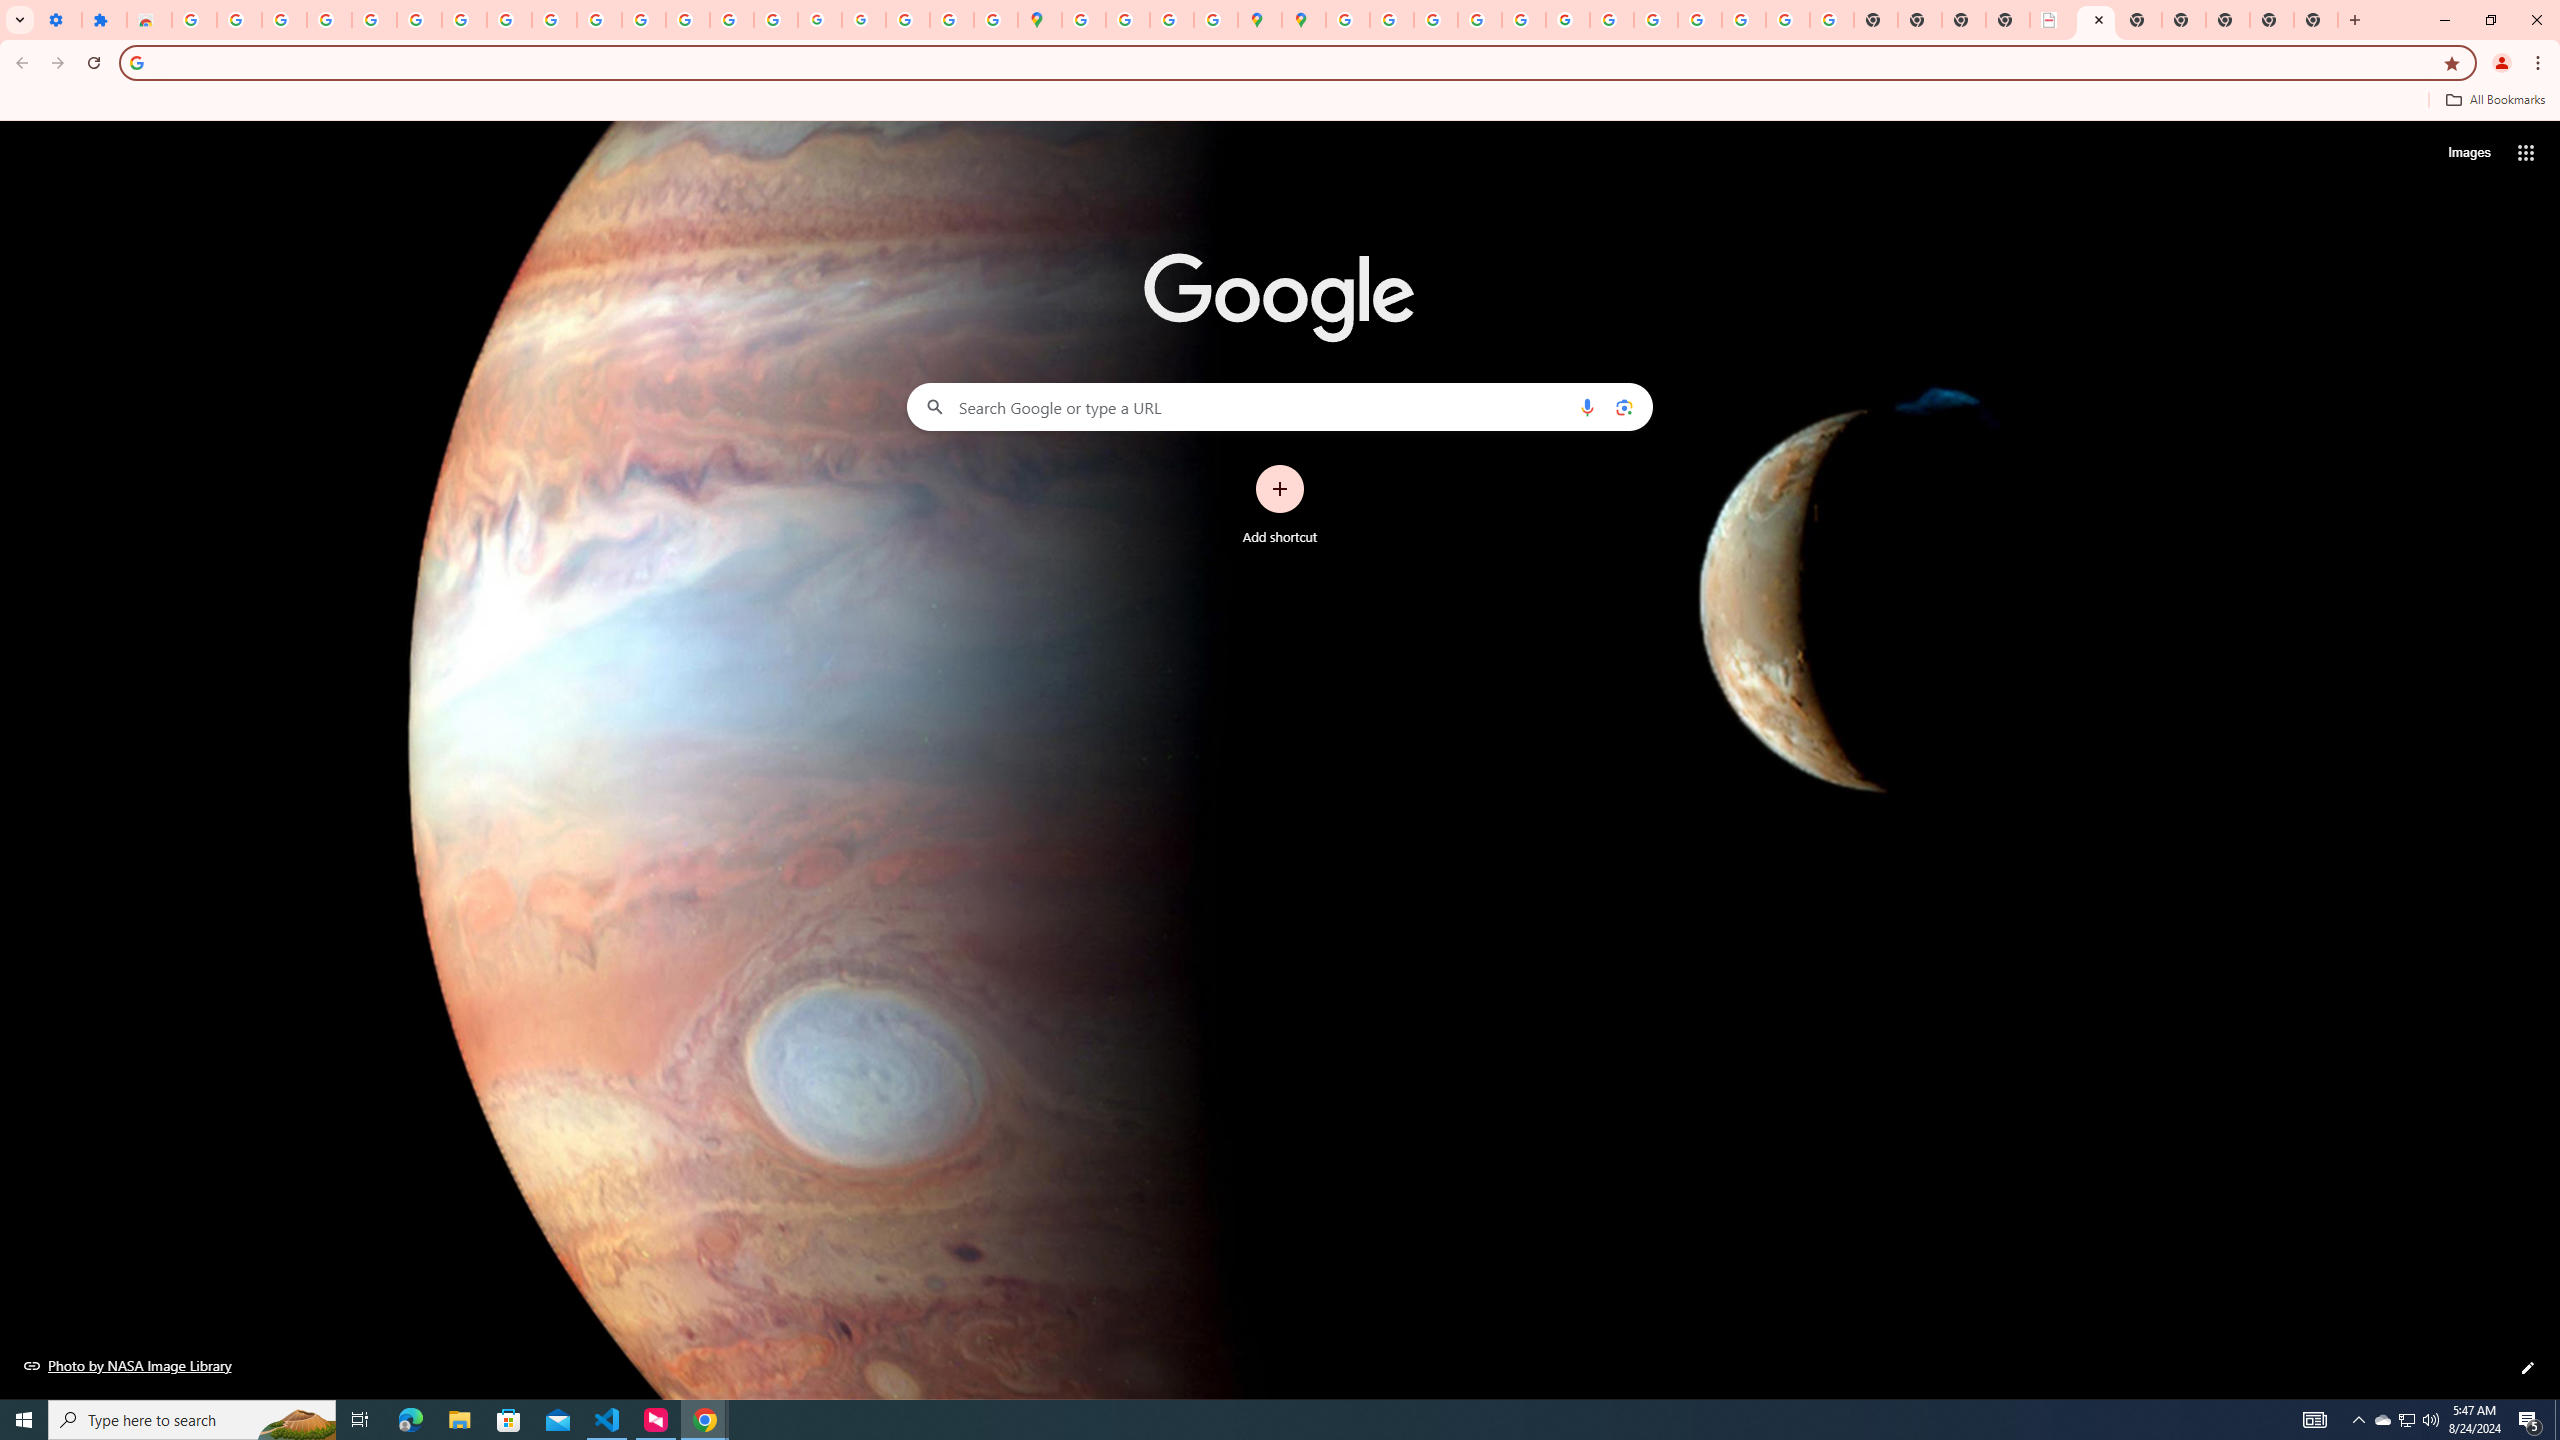 This screenshot has height=1440, width=2560. What do you see at coordinates (284, 20) in the screenshot?
I see `Delete photos & videos - Computer - Google Photos Help` at bounding box center [284, 20].